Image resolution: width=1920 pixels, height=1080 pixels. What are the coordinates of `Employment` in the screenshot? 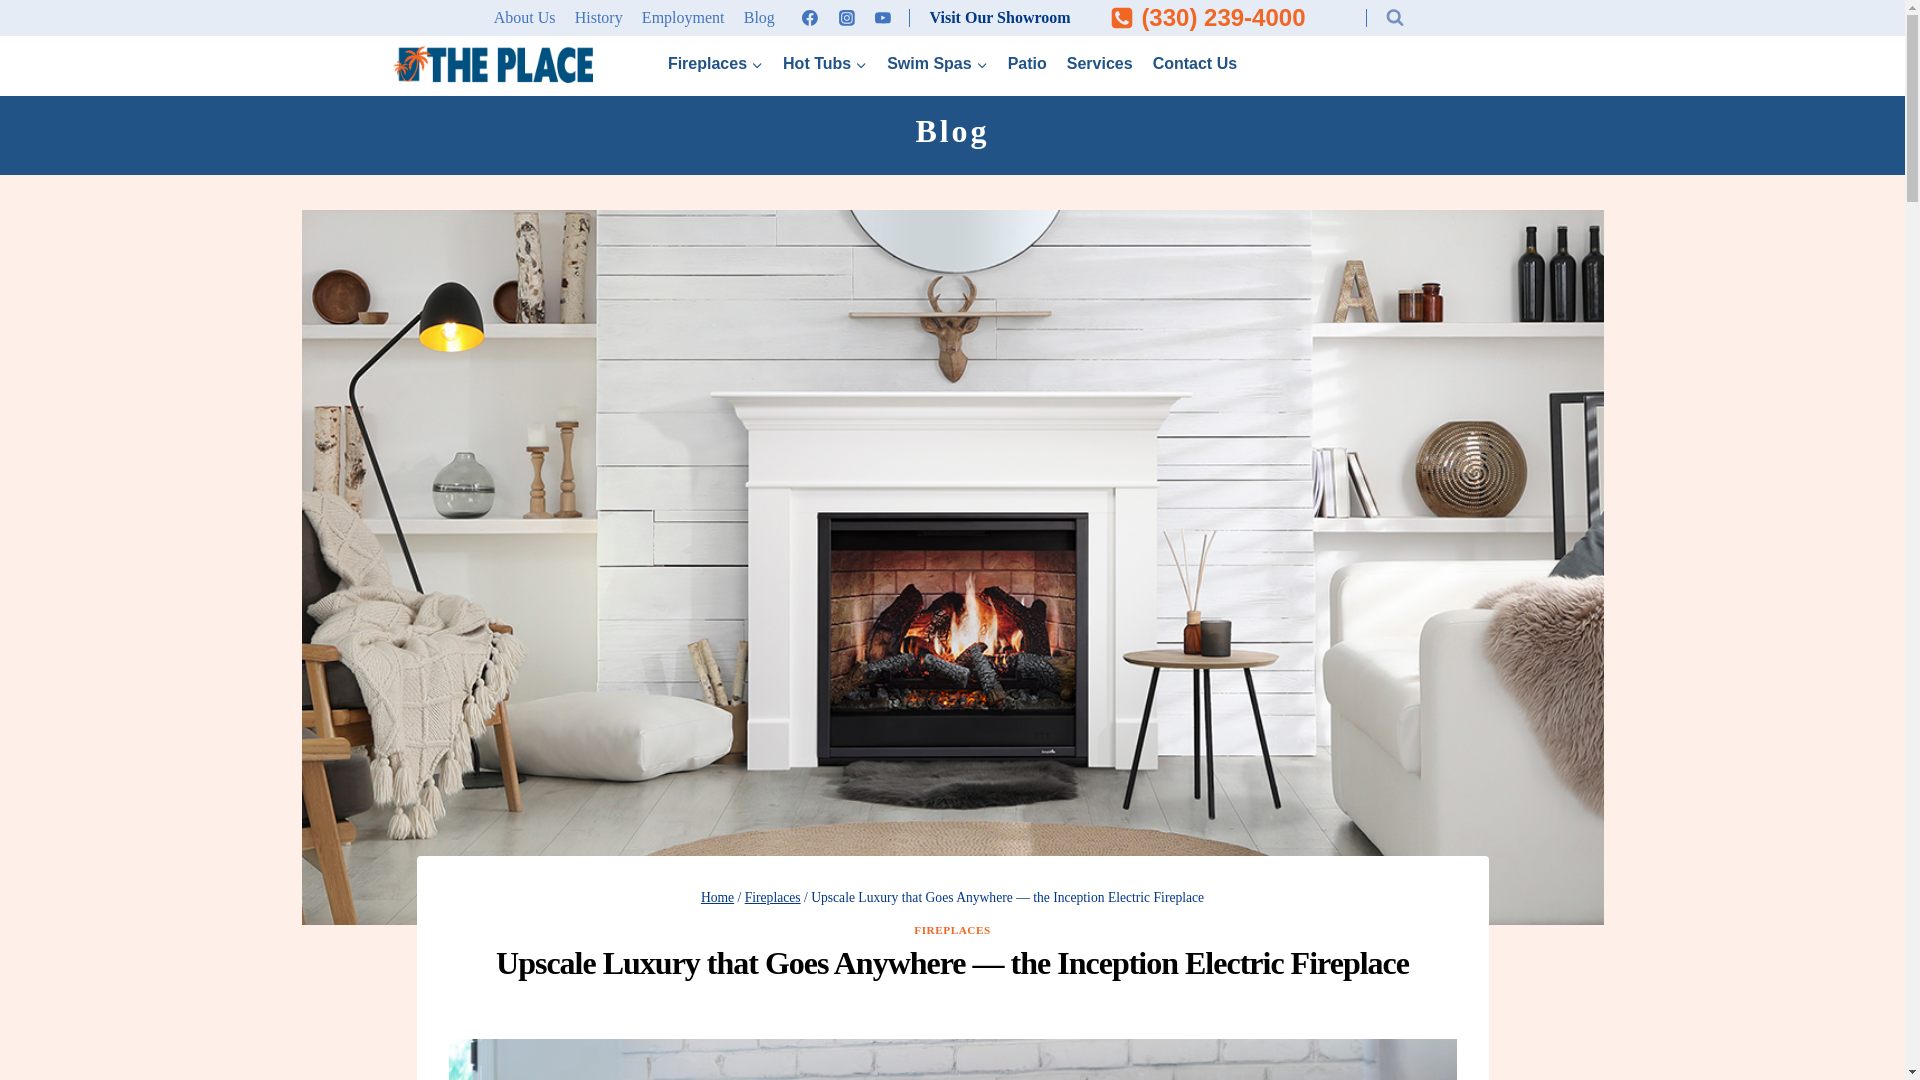 It's located at (682, 18).